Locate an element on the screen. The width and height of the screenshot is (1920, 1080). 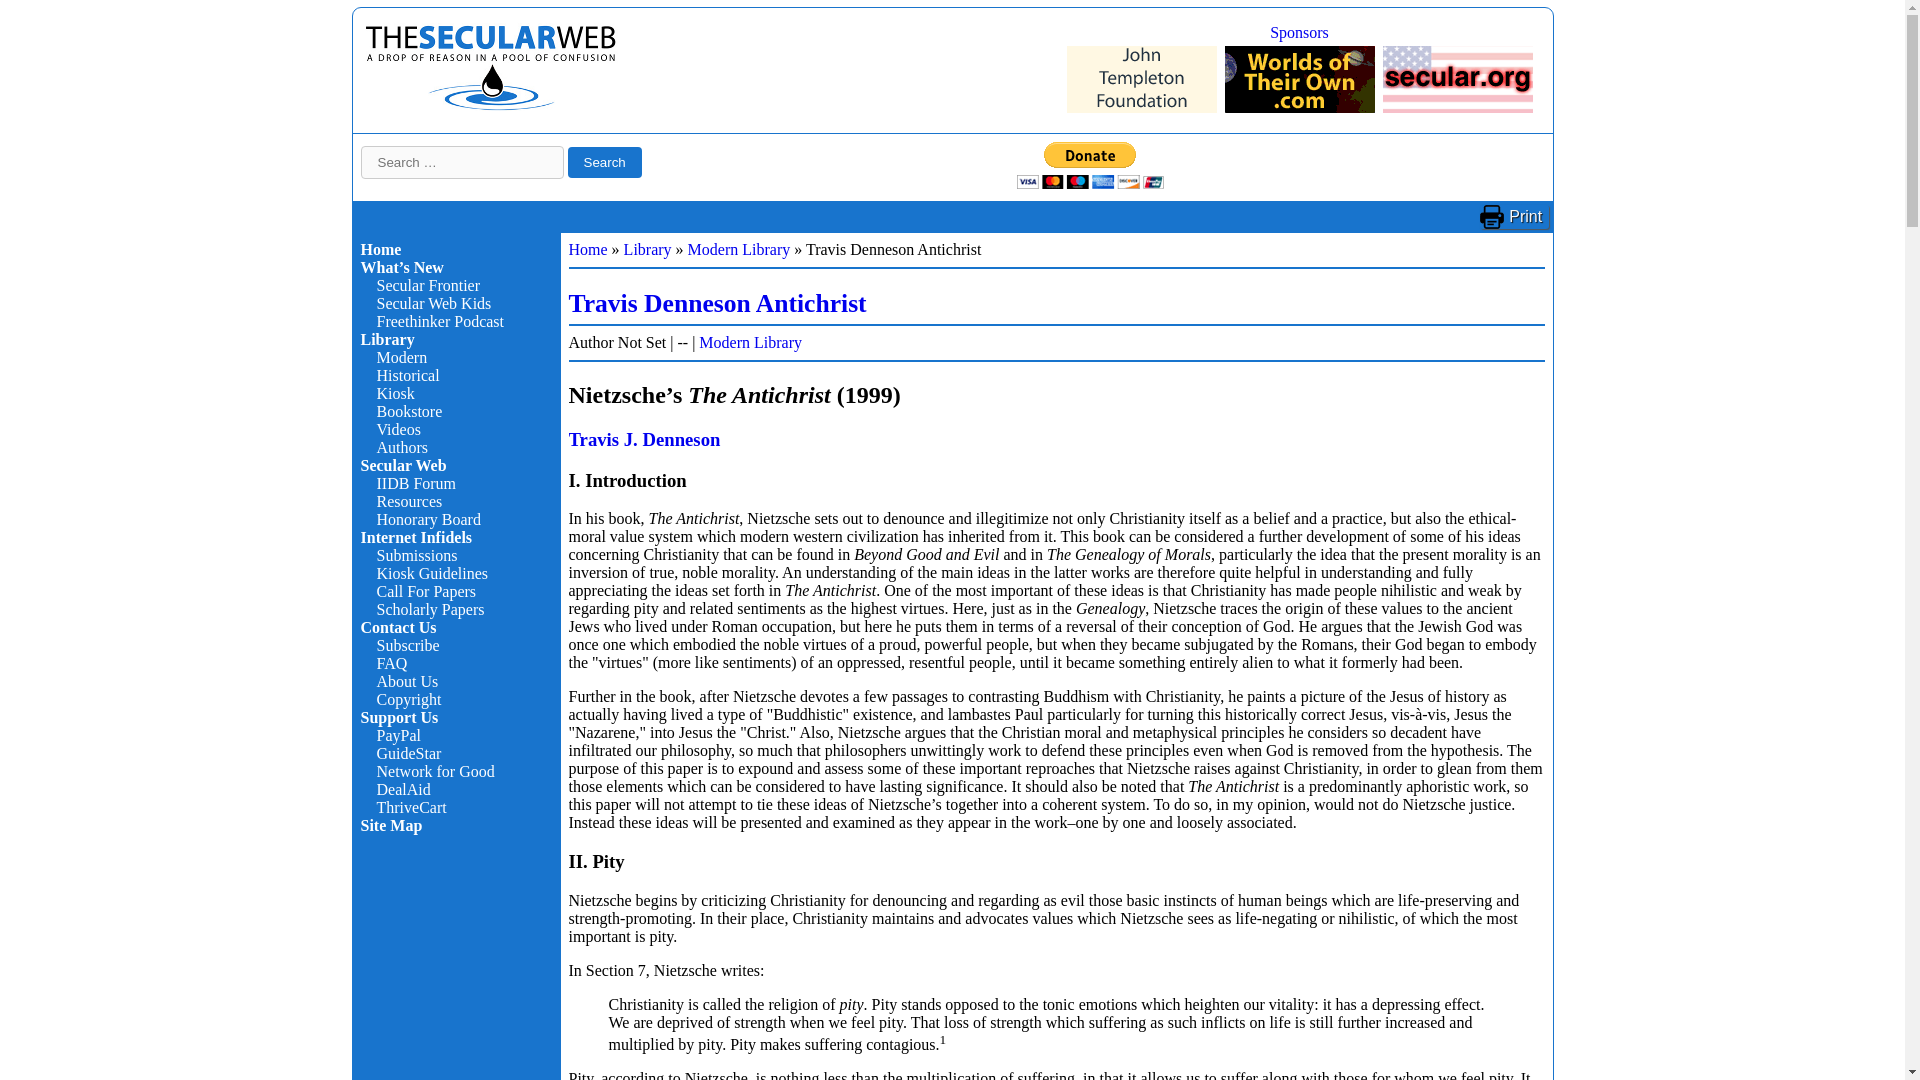
Site Map is located at coordinates (391, 824).